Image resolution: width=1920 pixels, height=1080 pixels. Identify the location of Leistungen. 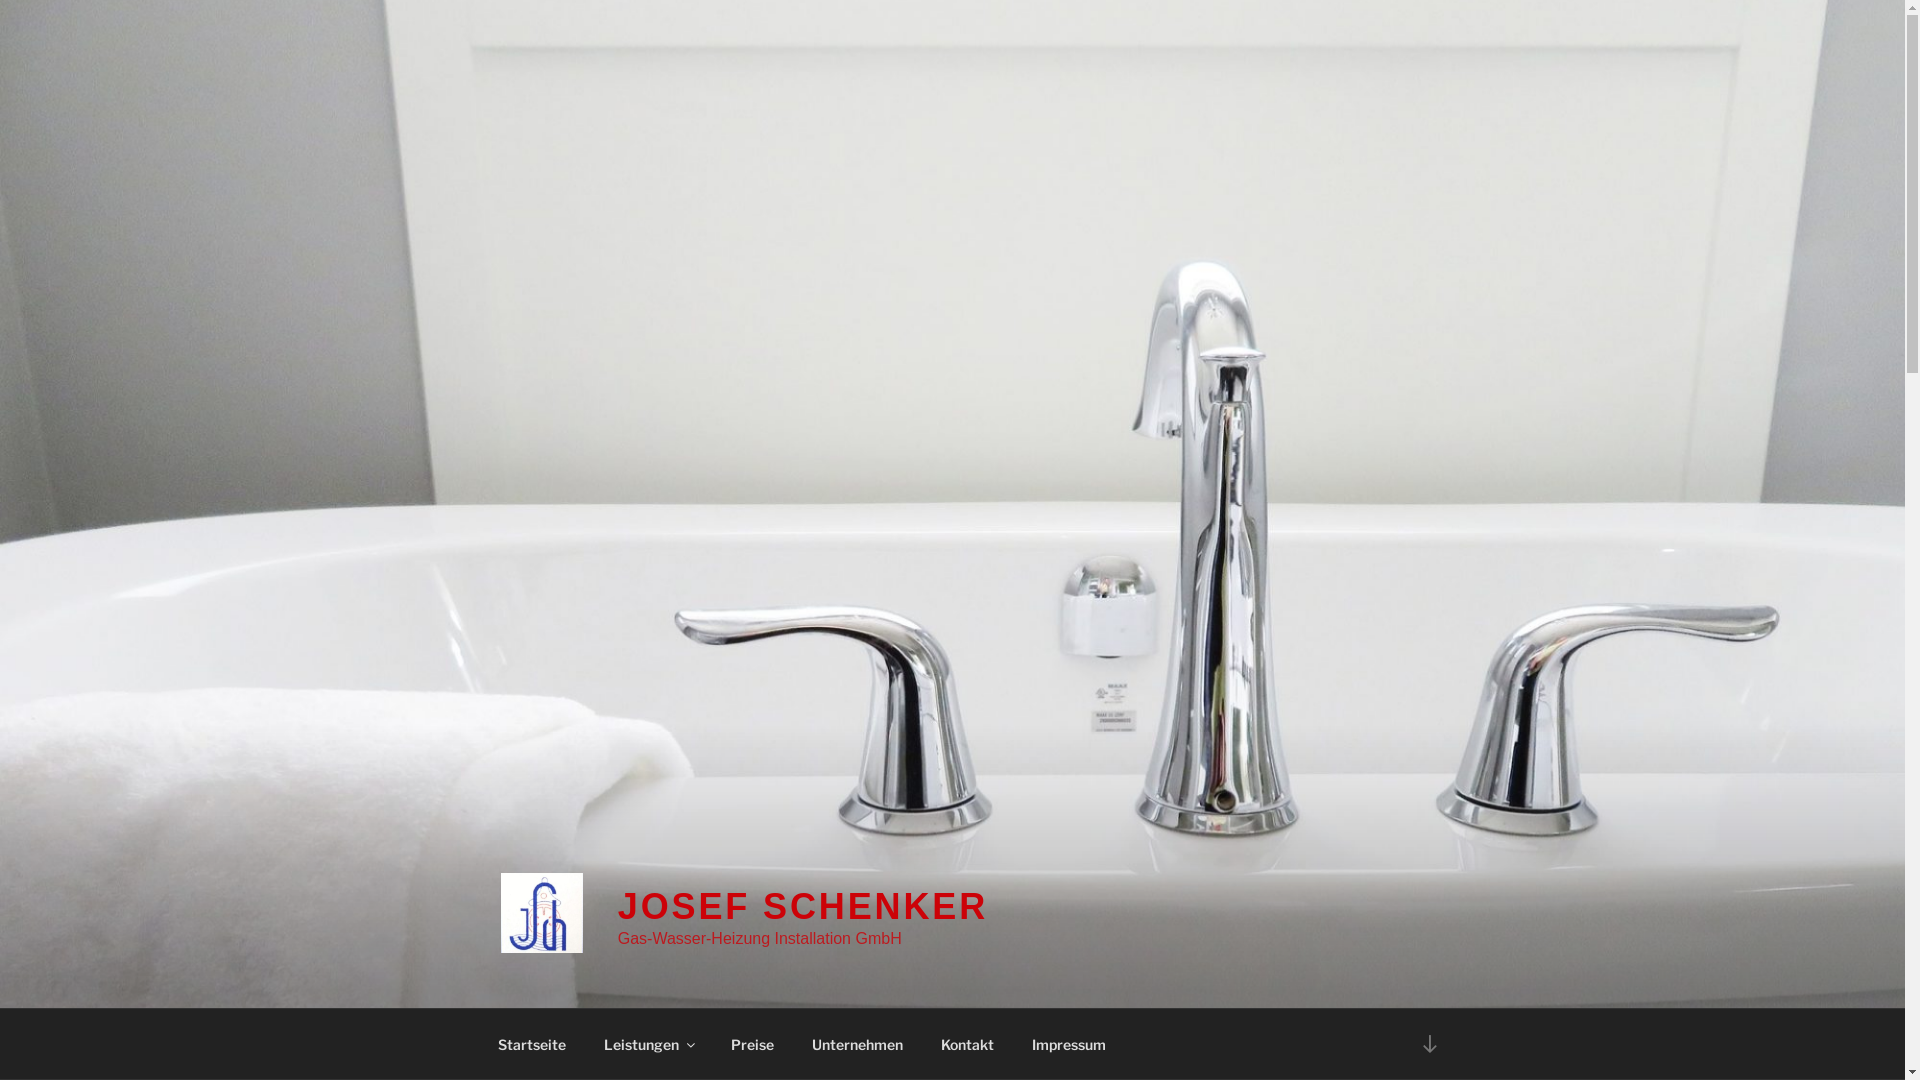
(648, 1044).